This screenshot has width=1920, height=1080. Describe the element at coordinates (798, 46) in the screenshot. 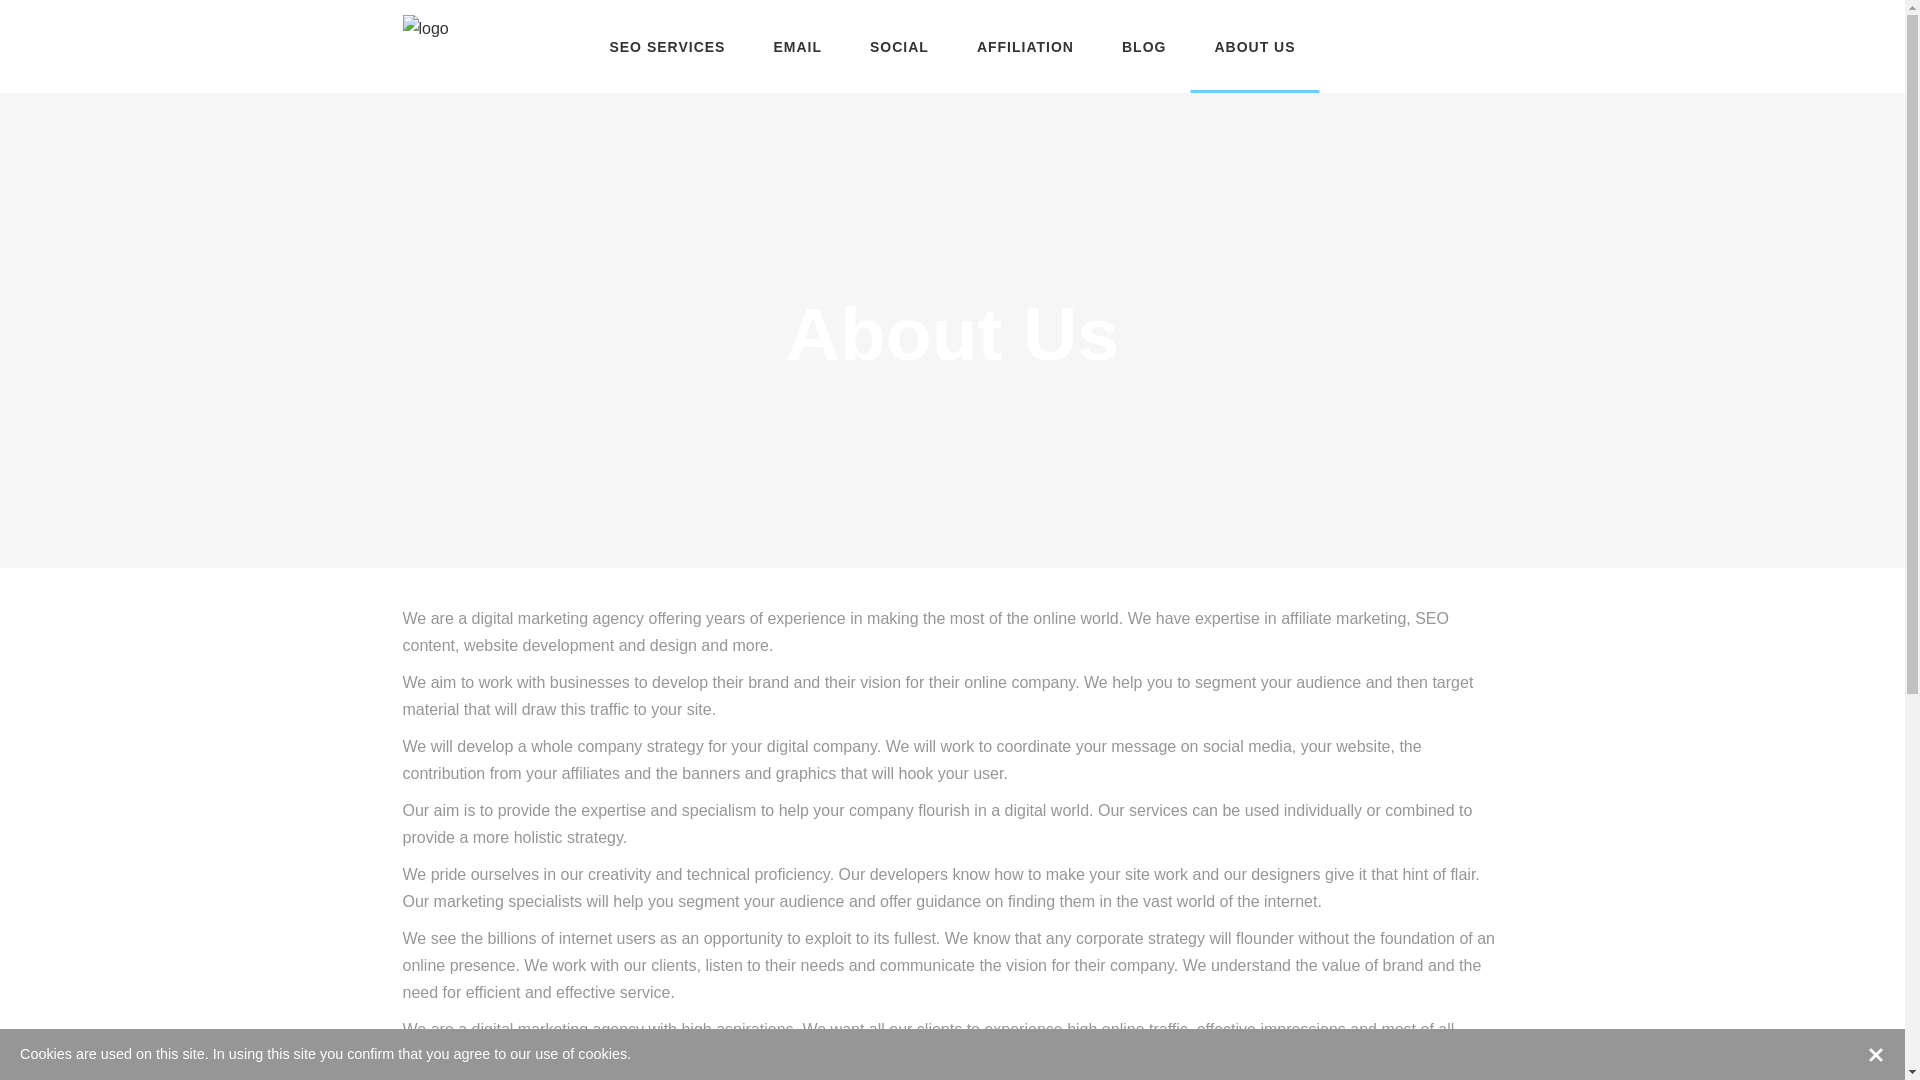

I see `EMAIL` at that location.